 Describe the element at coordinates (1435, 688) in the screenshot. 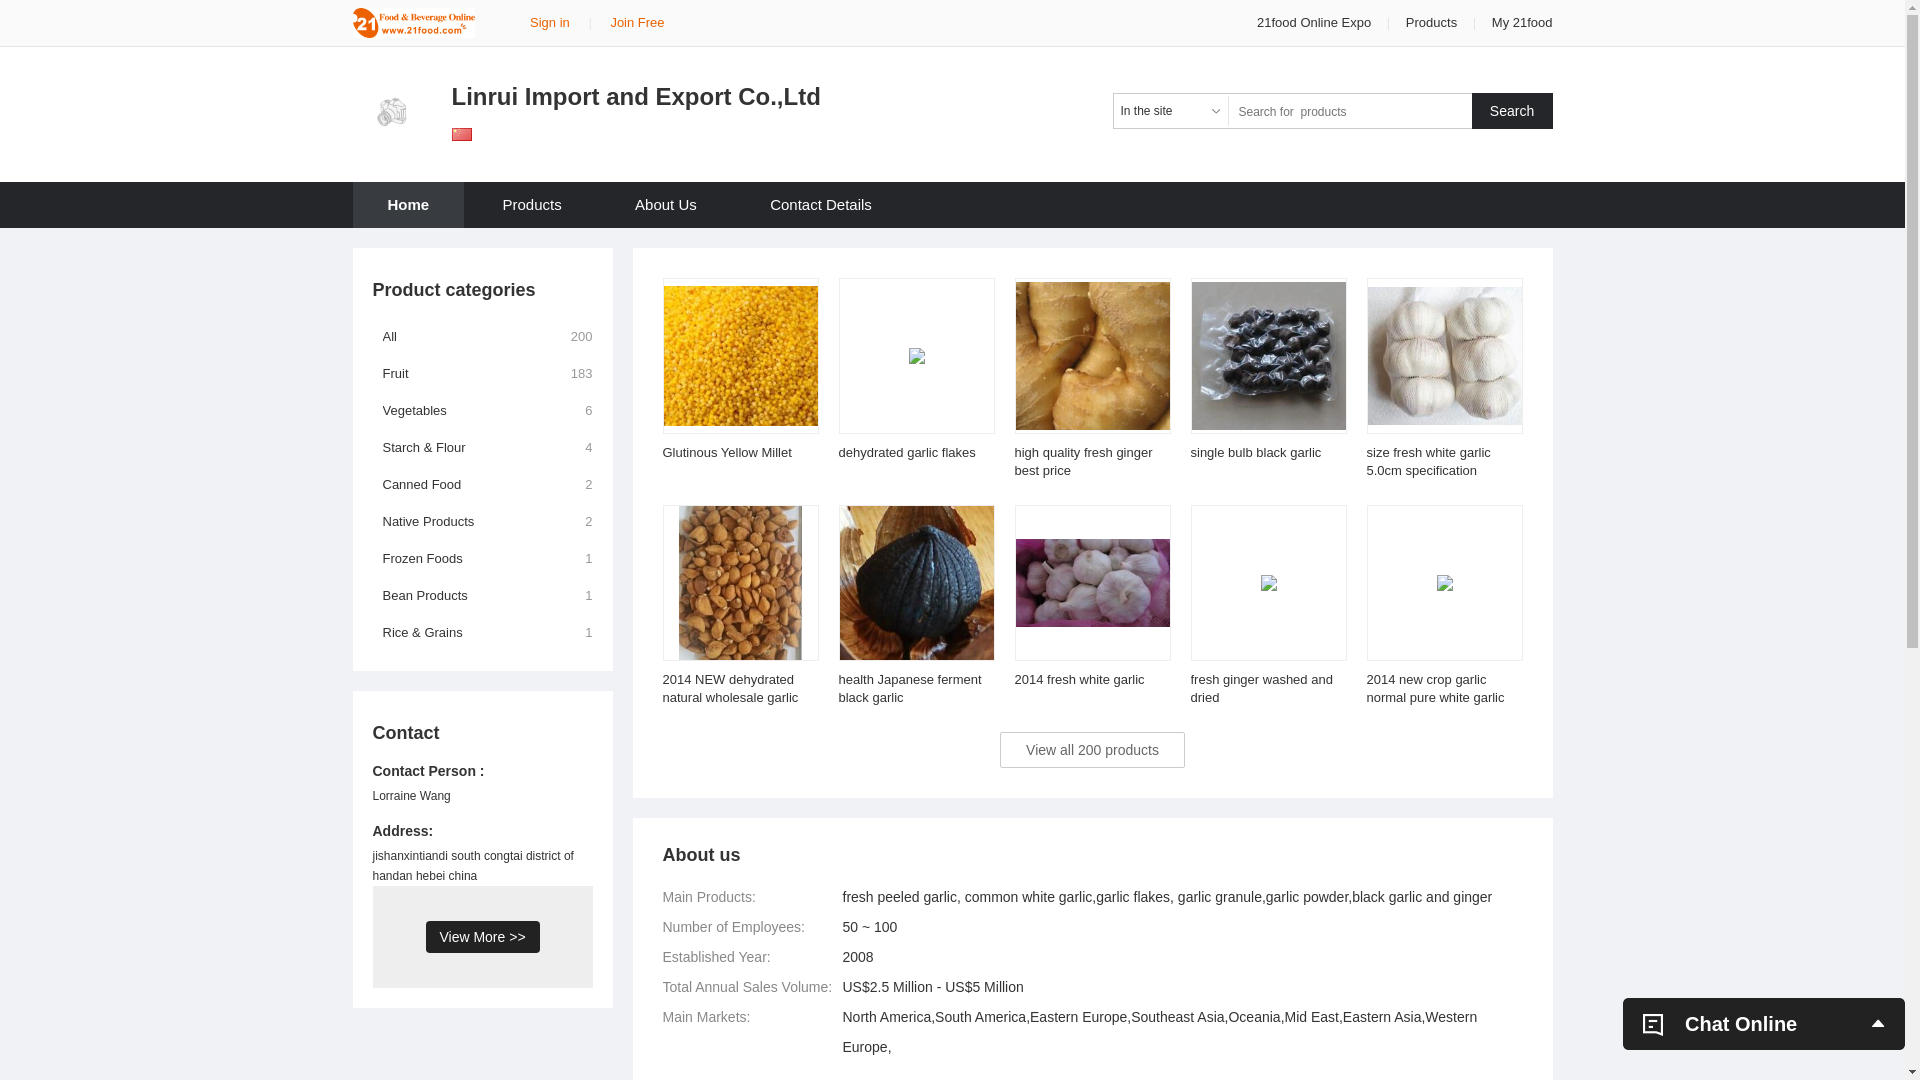

I see `2014 new crop garlic normal pure white garlic` at that location.